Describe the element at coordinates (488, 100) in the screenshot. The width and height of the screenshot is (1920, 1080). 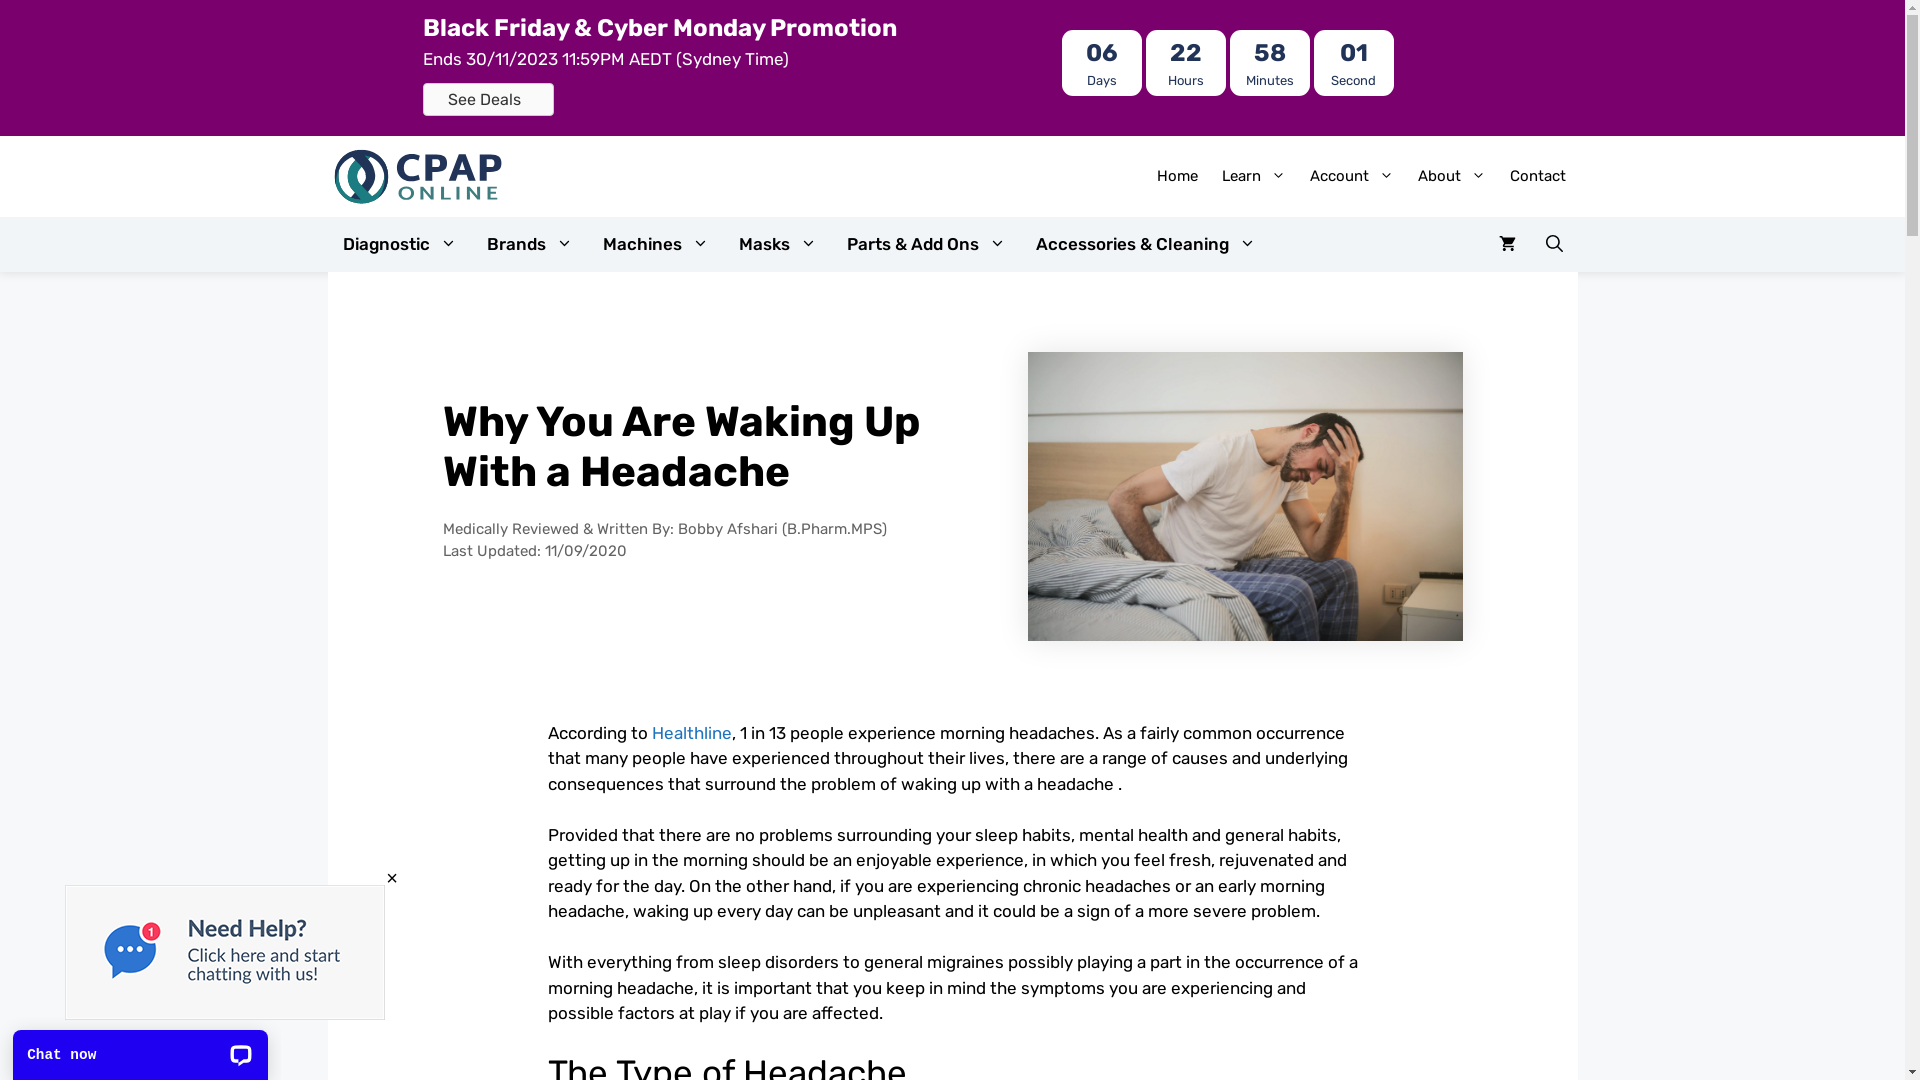
I see `See Deals` at that location.